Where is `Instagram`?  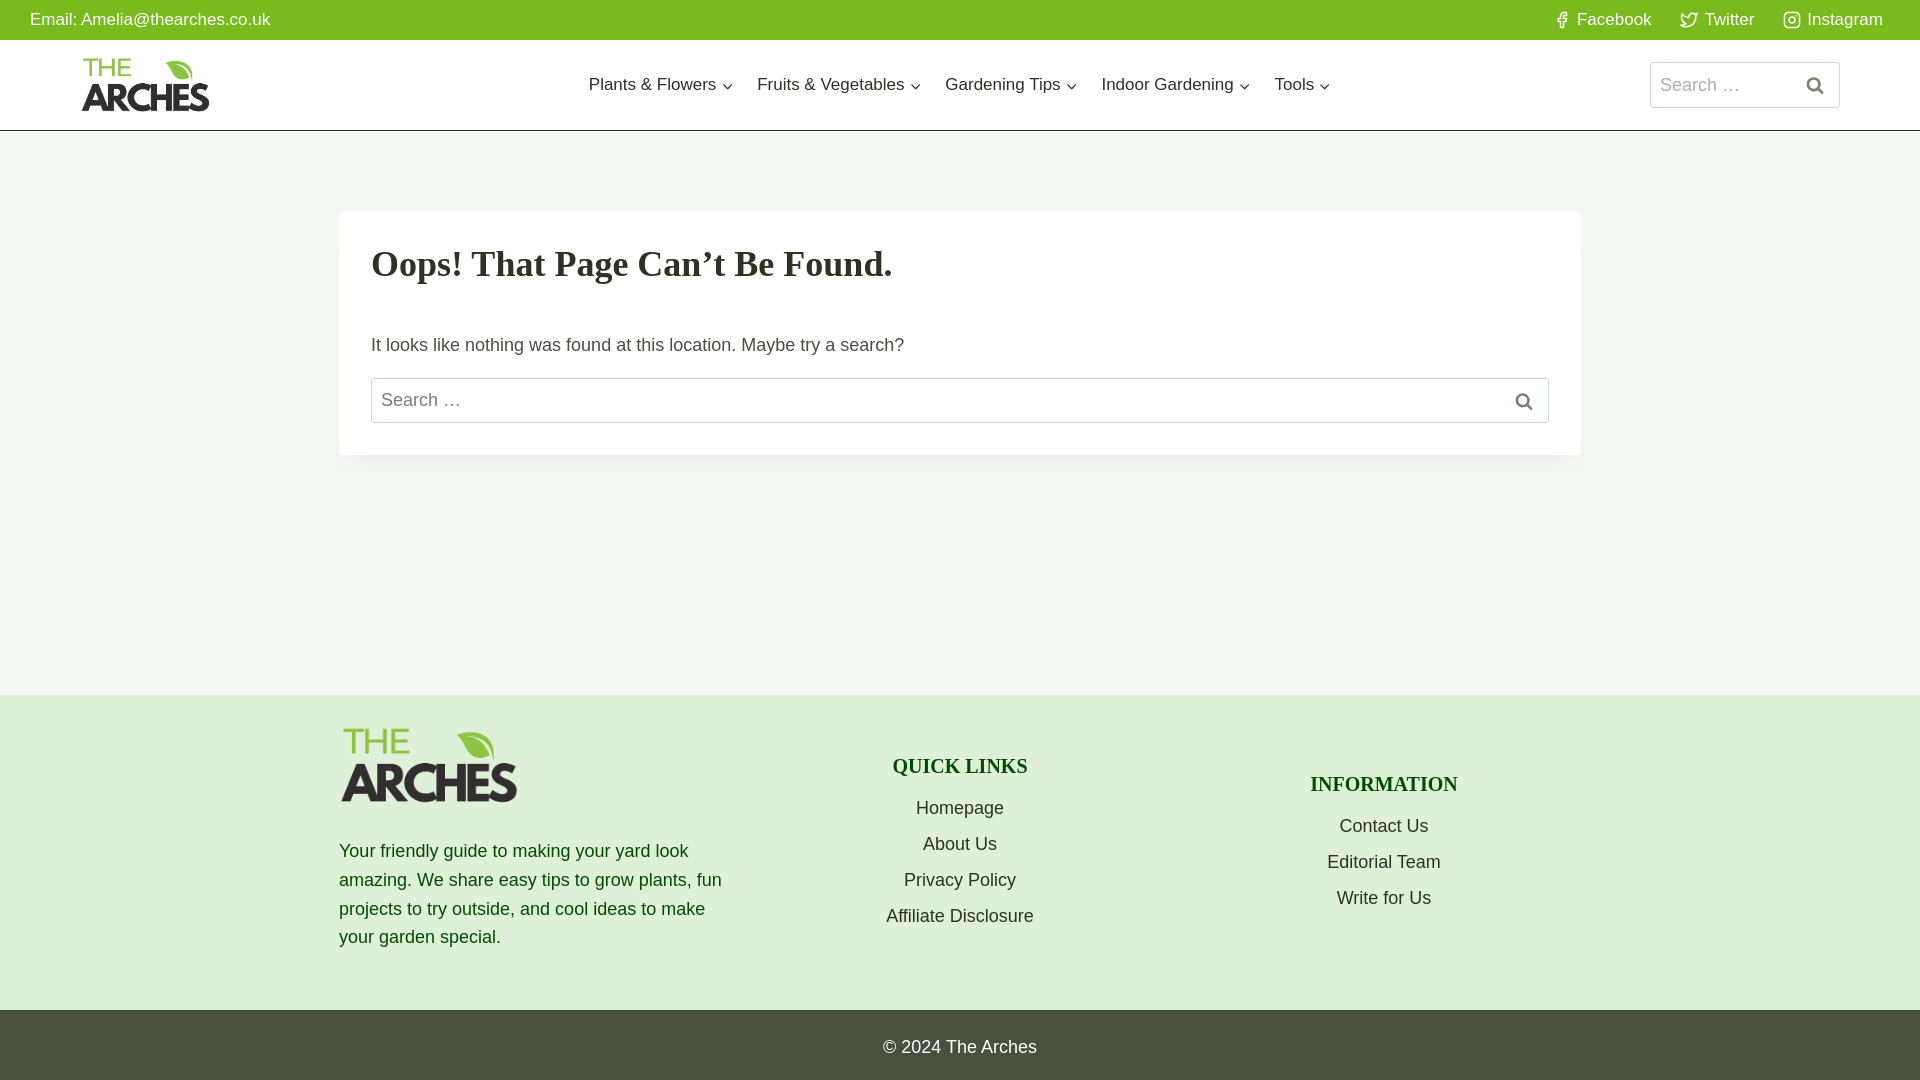 Instagram is located at coordinates (1832, 20).